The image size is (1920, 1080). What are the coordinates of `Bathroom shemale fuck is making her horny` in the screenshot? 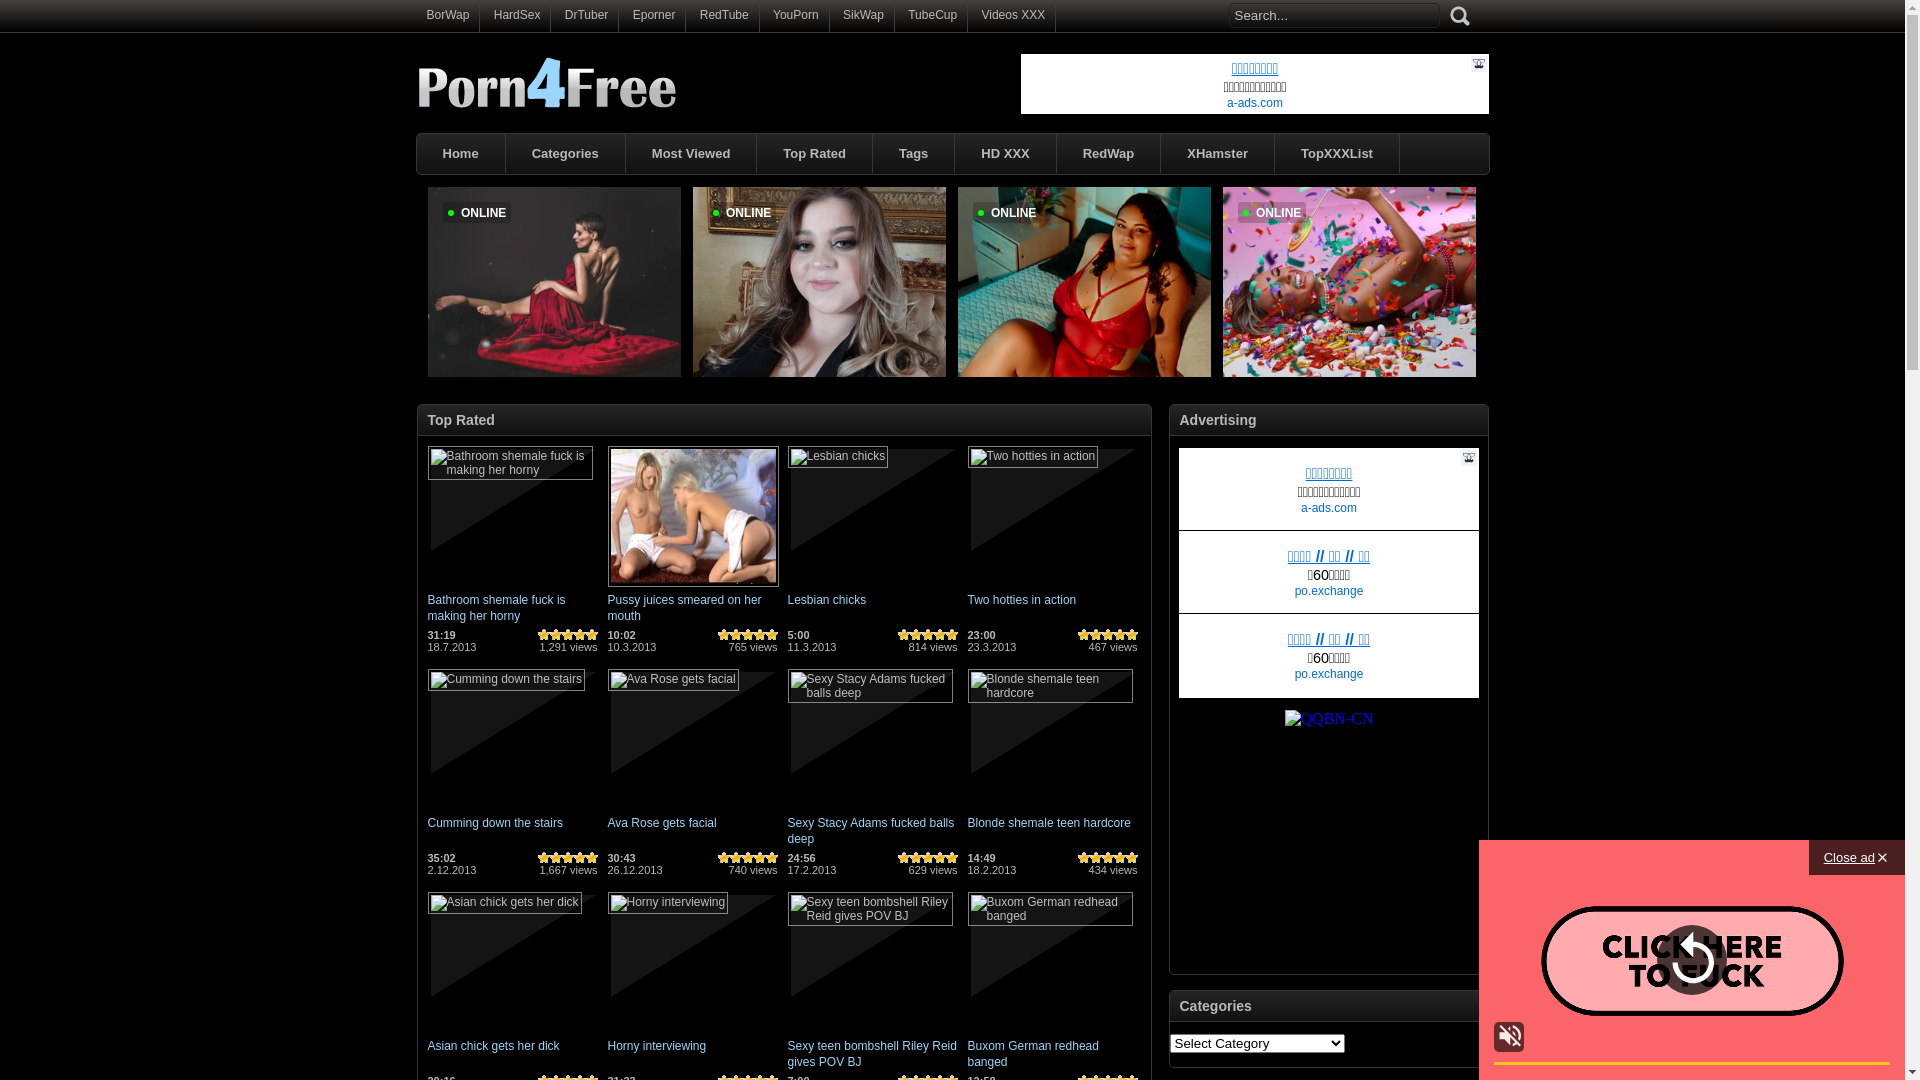 It's located at (510, 470).